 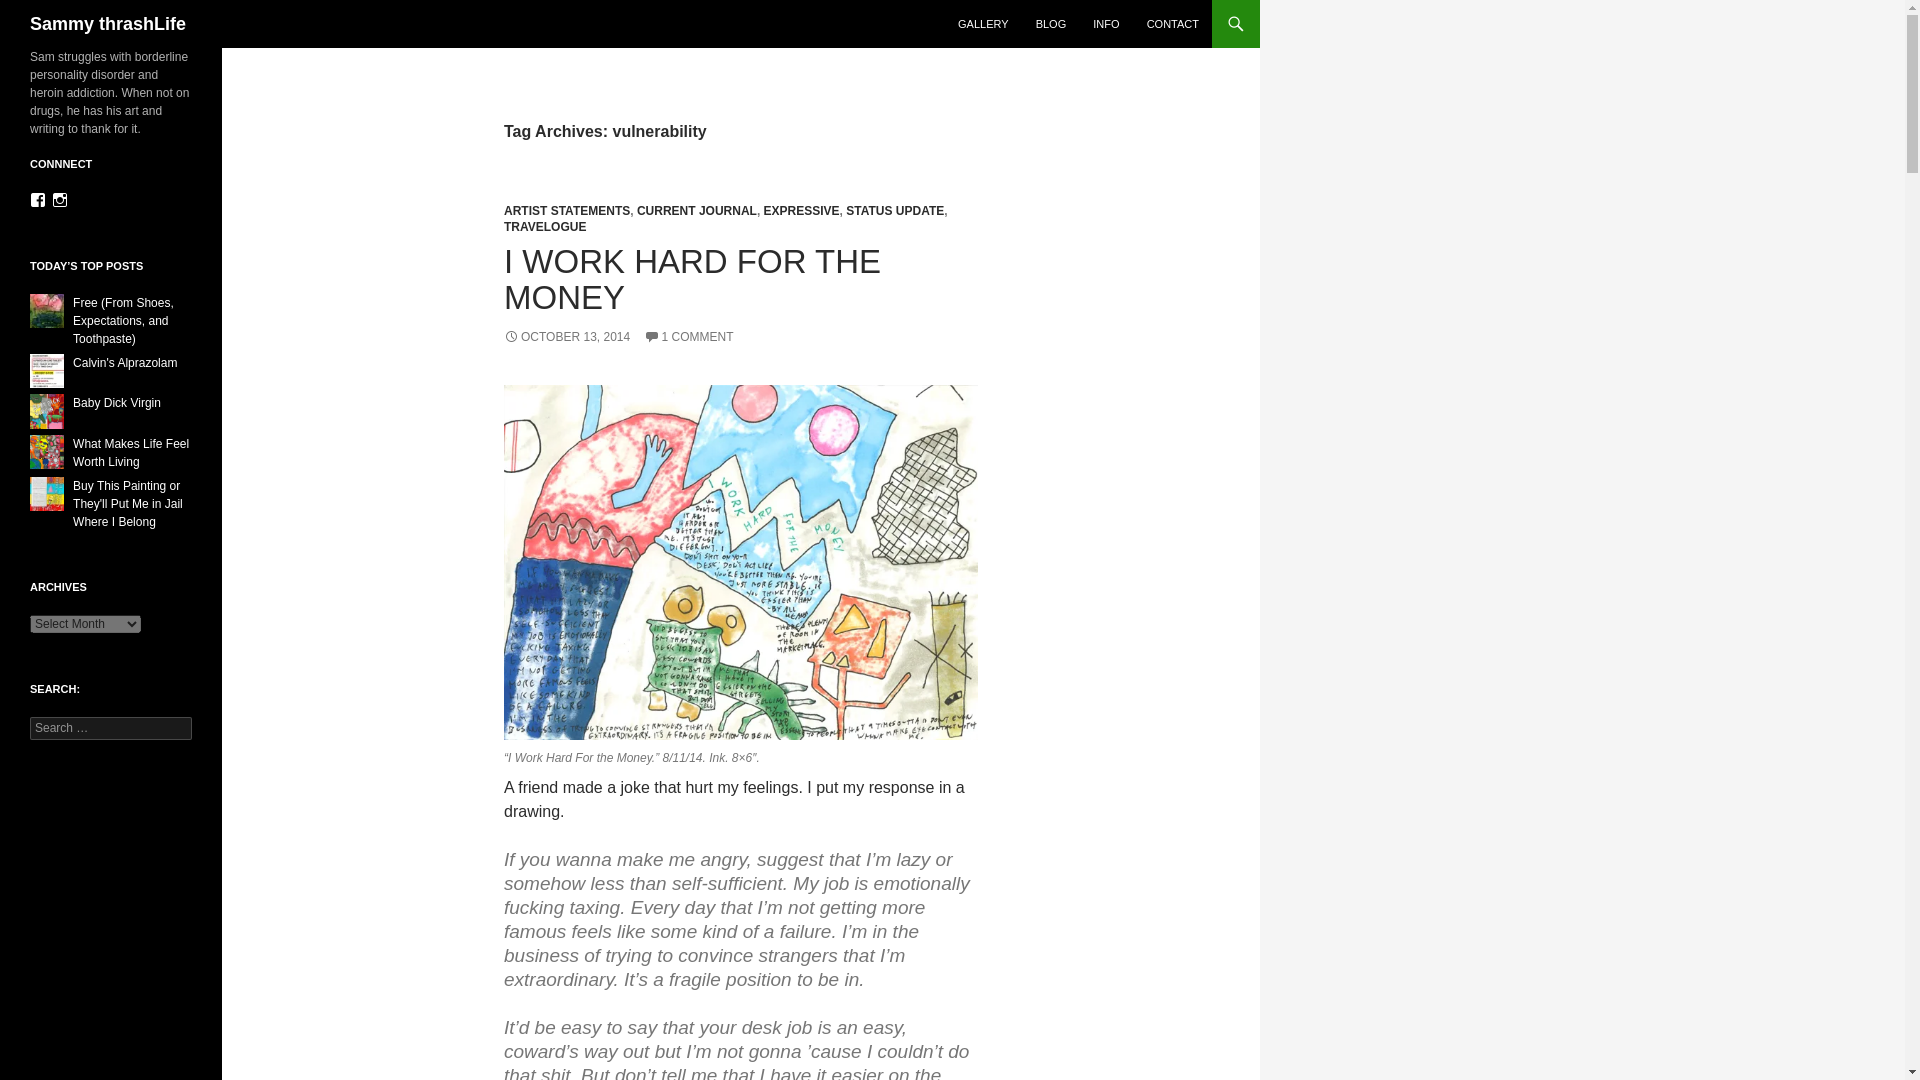 I want to click on 1 COMMENT, so click(x=688, y=337).